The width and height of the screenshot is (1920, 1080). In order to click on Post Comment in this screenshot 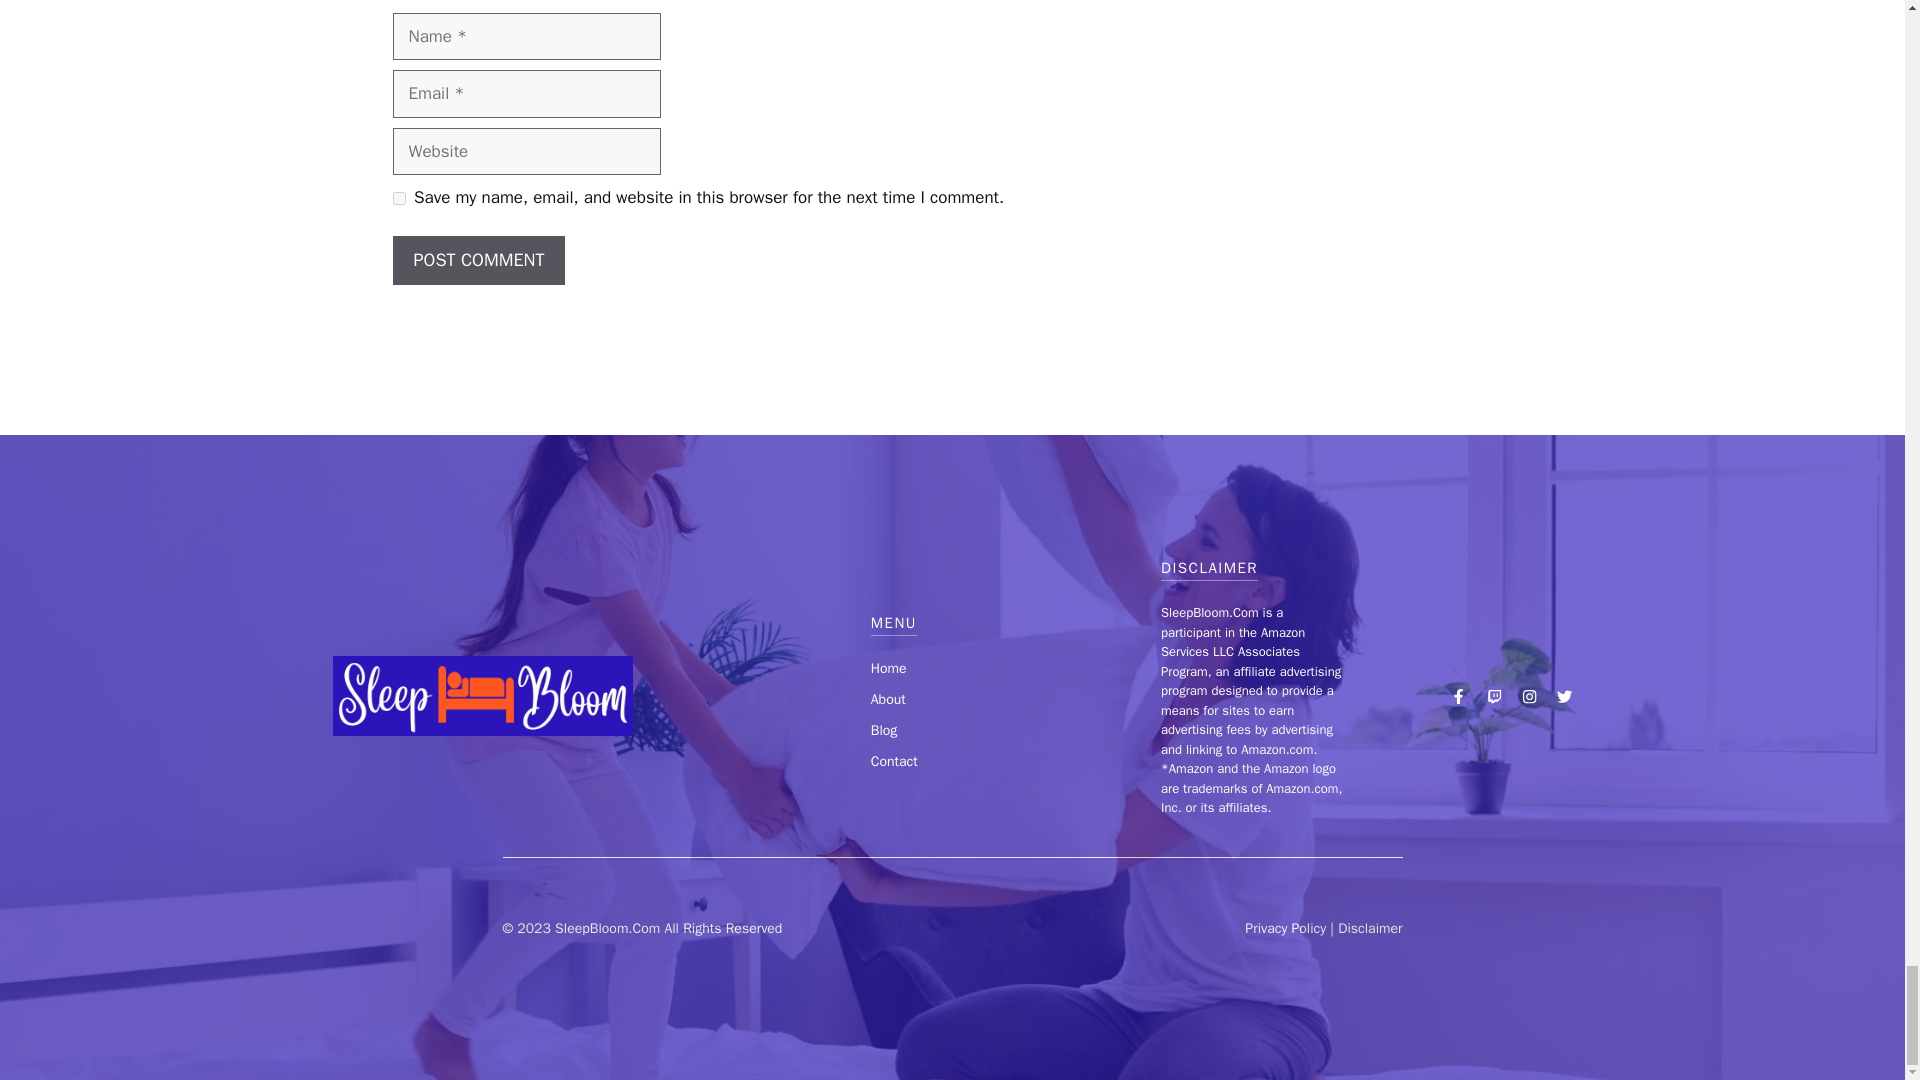, I will do `click(478, 260)`.